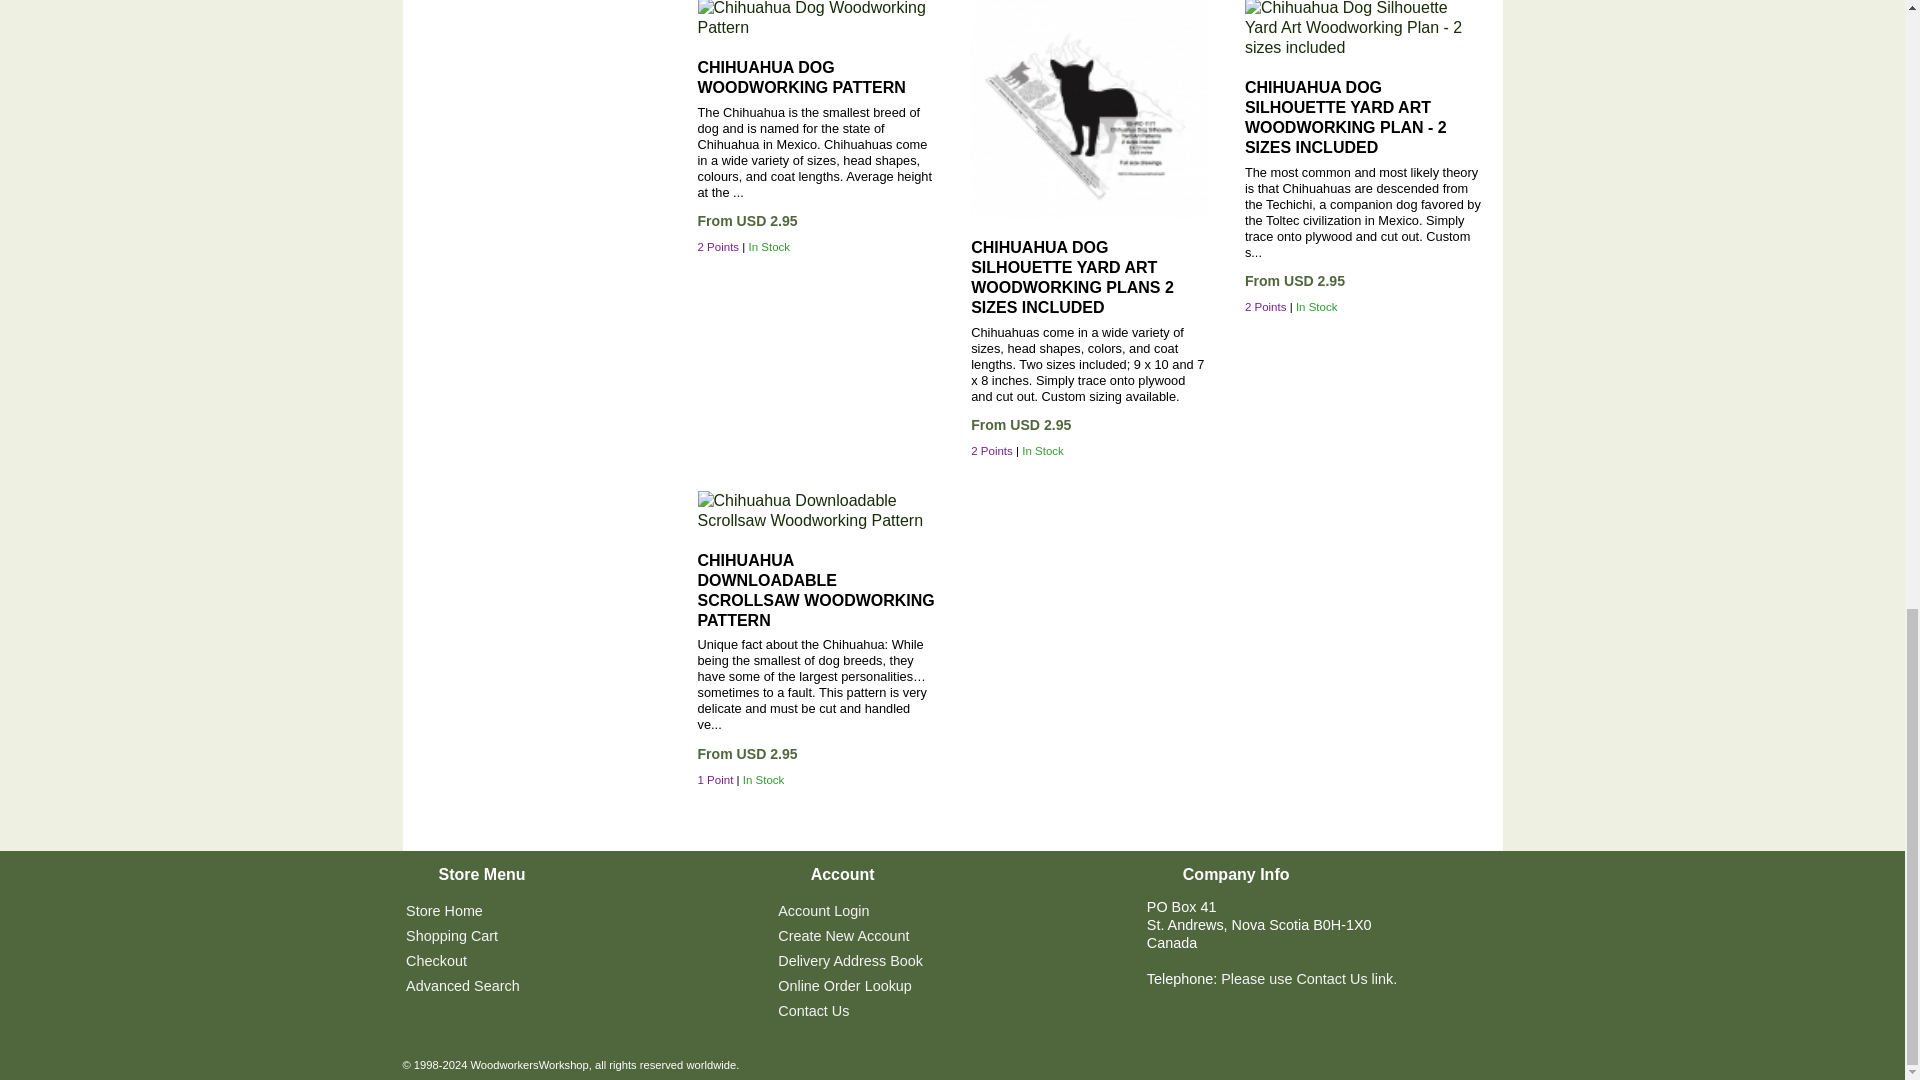  What do you see at coordinates (802, 78) in the screenshot?
I see `Chihuahua Dog Woodworking Pattern` at bounding box center [802, 78].